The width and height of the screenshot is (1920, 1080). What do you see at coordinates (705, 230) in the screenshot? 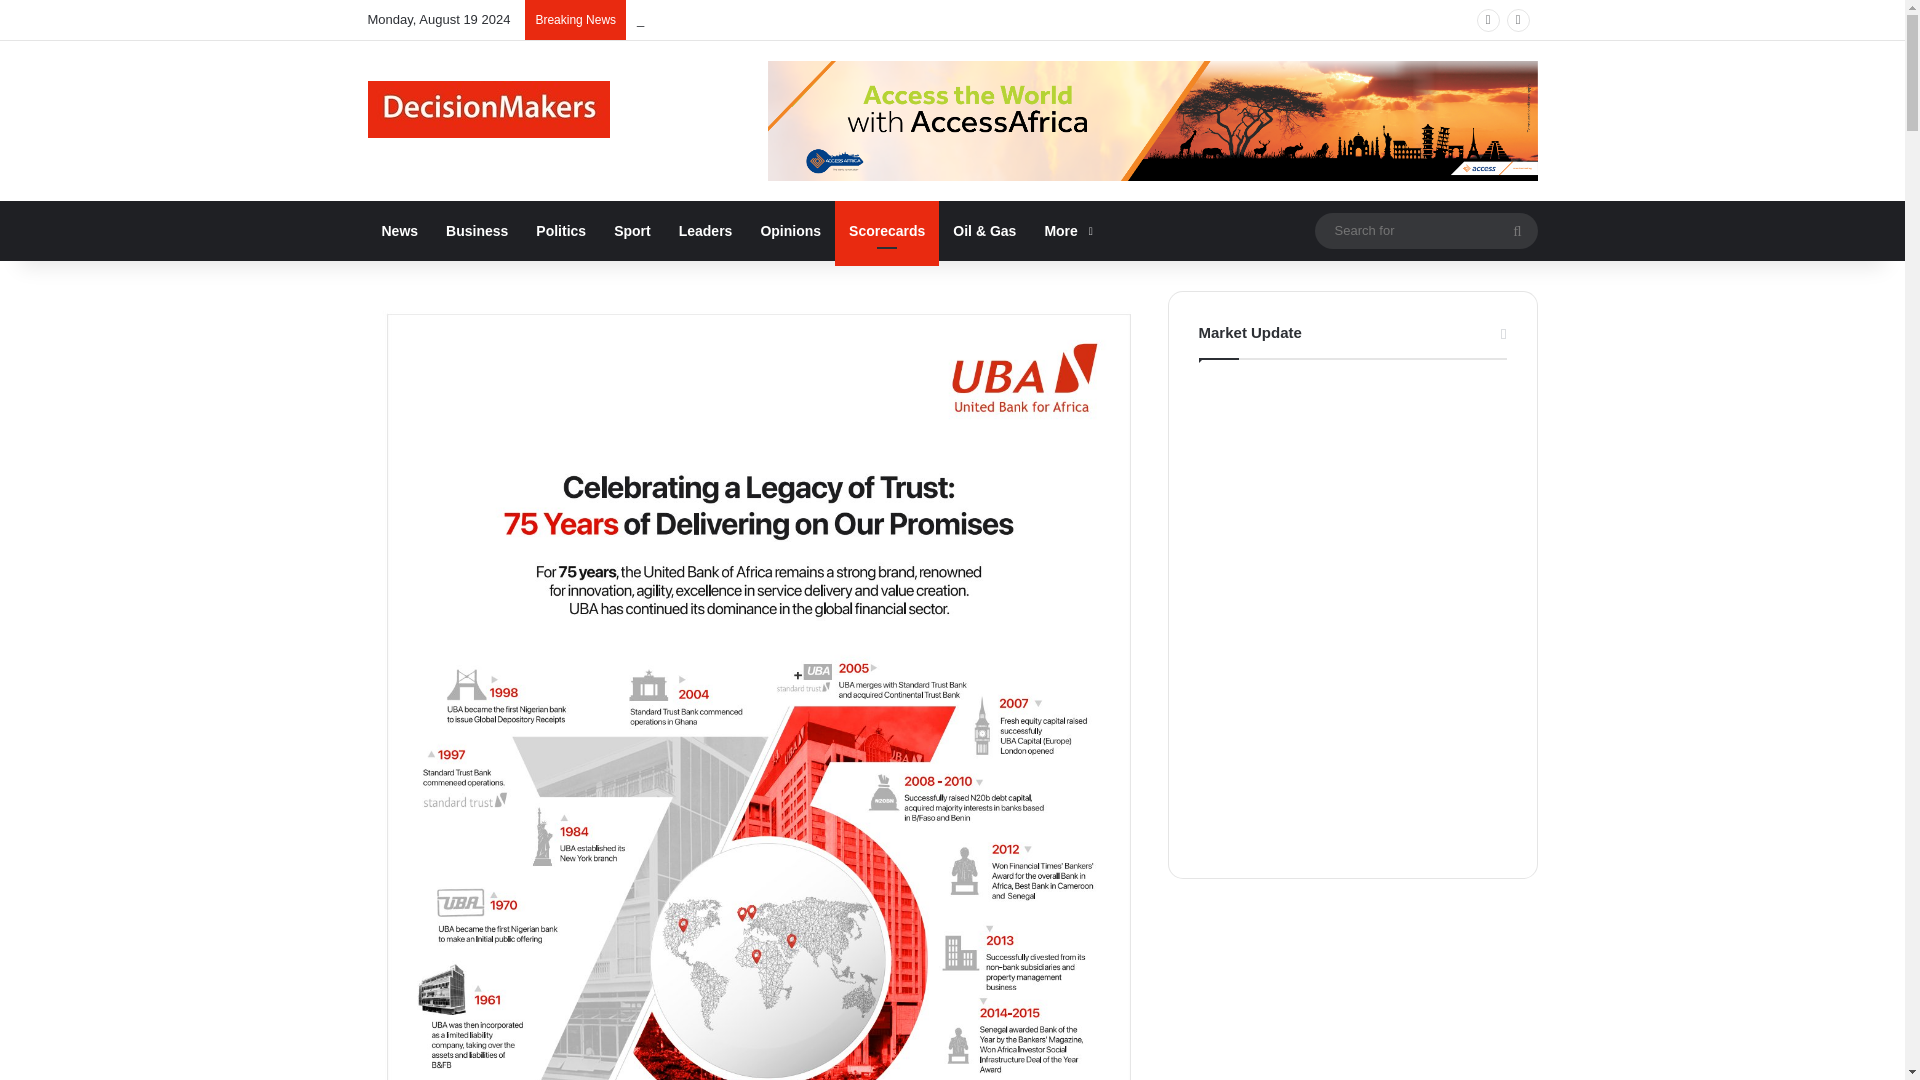
I see `Leaders` at bounding box center [705, 230].